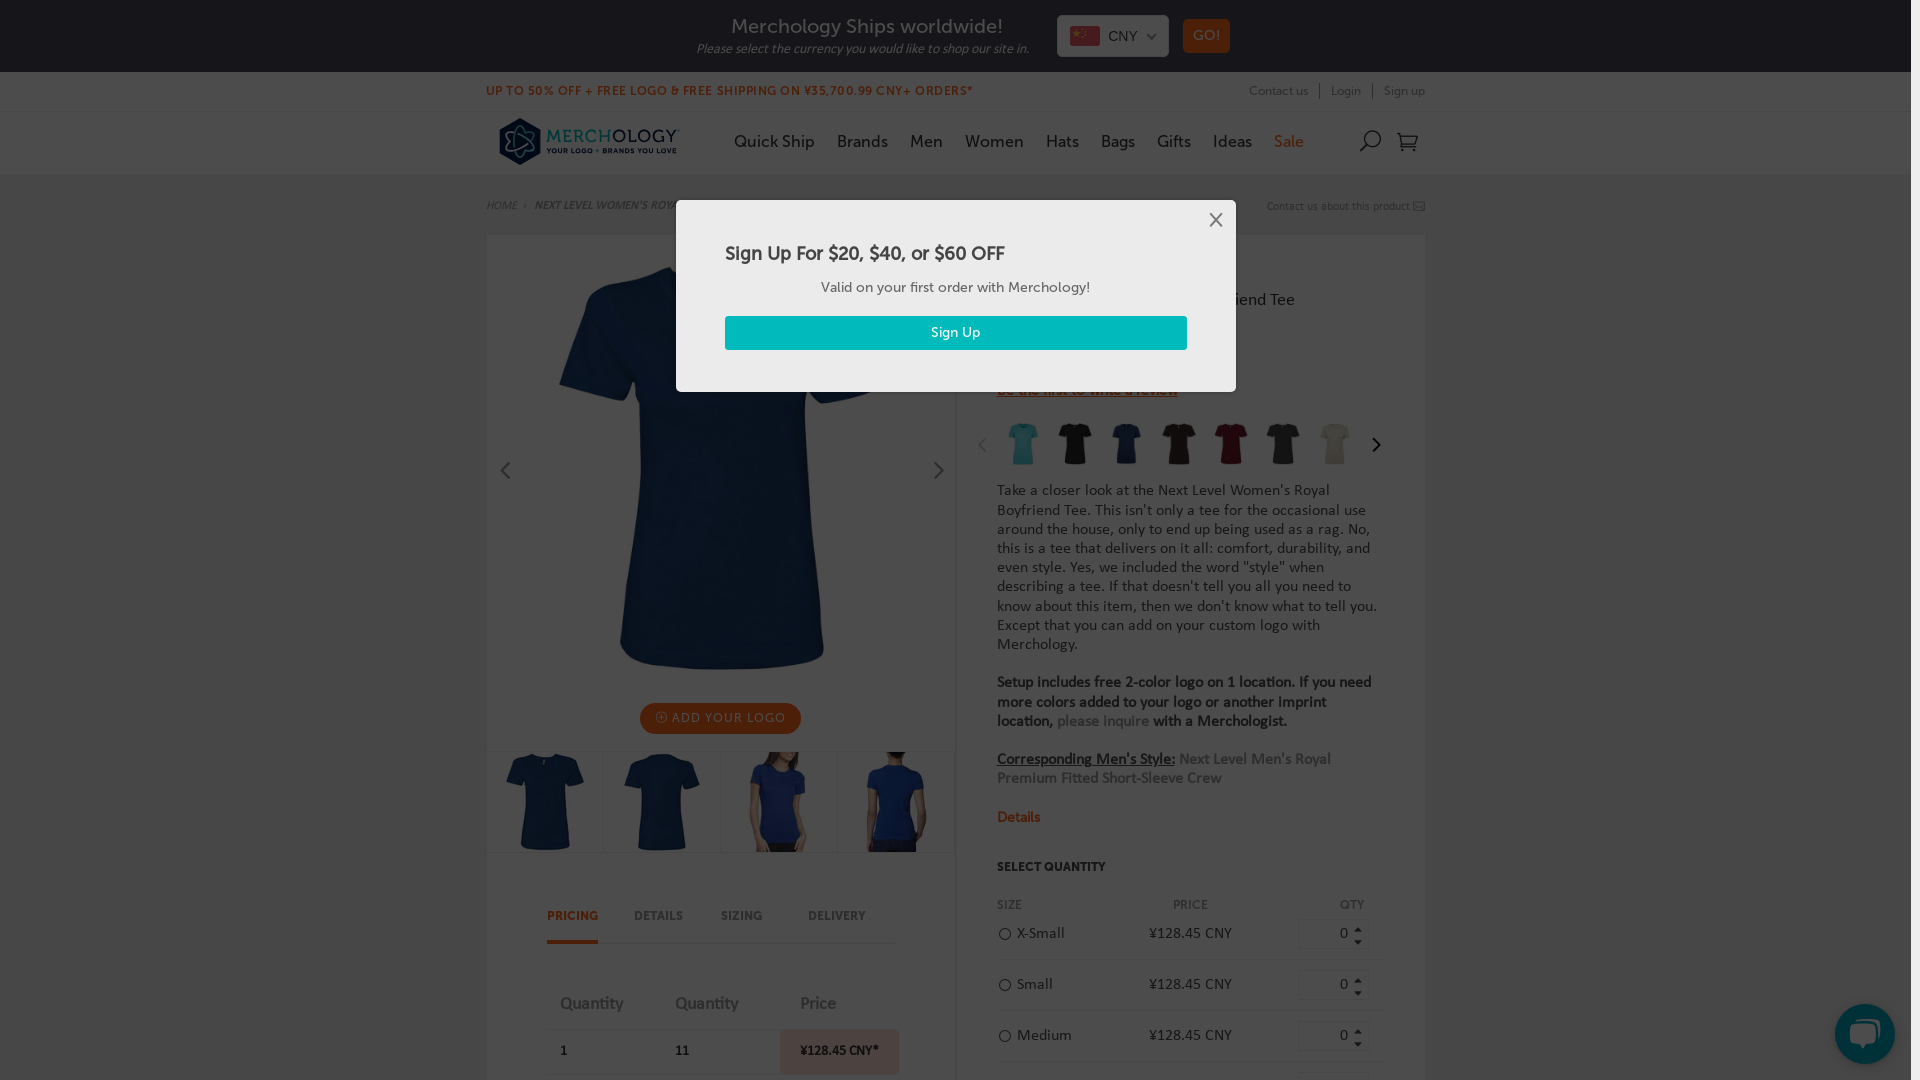 The width and height of the screenshot is (1920, 1080). What do you see at coordinates (1118, 143) in the screenshot?
I see `Bags` at bounding box center [1118, 143].